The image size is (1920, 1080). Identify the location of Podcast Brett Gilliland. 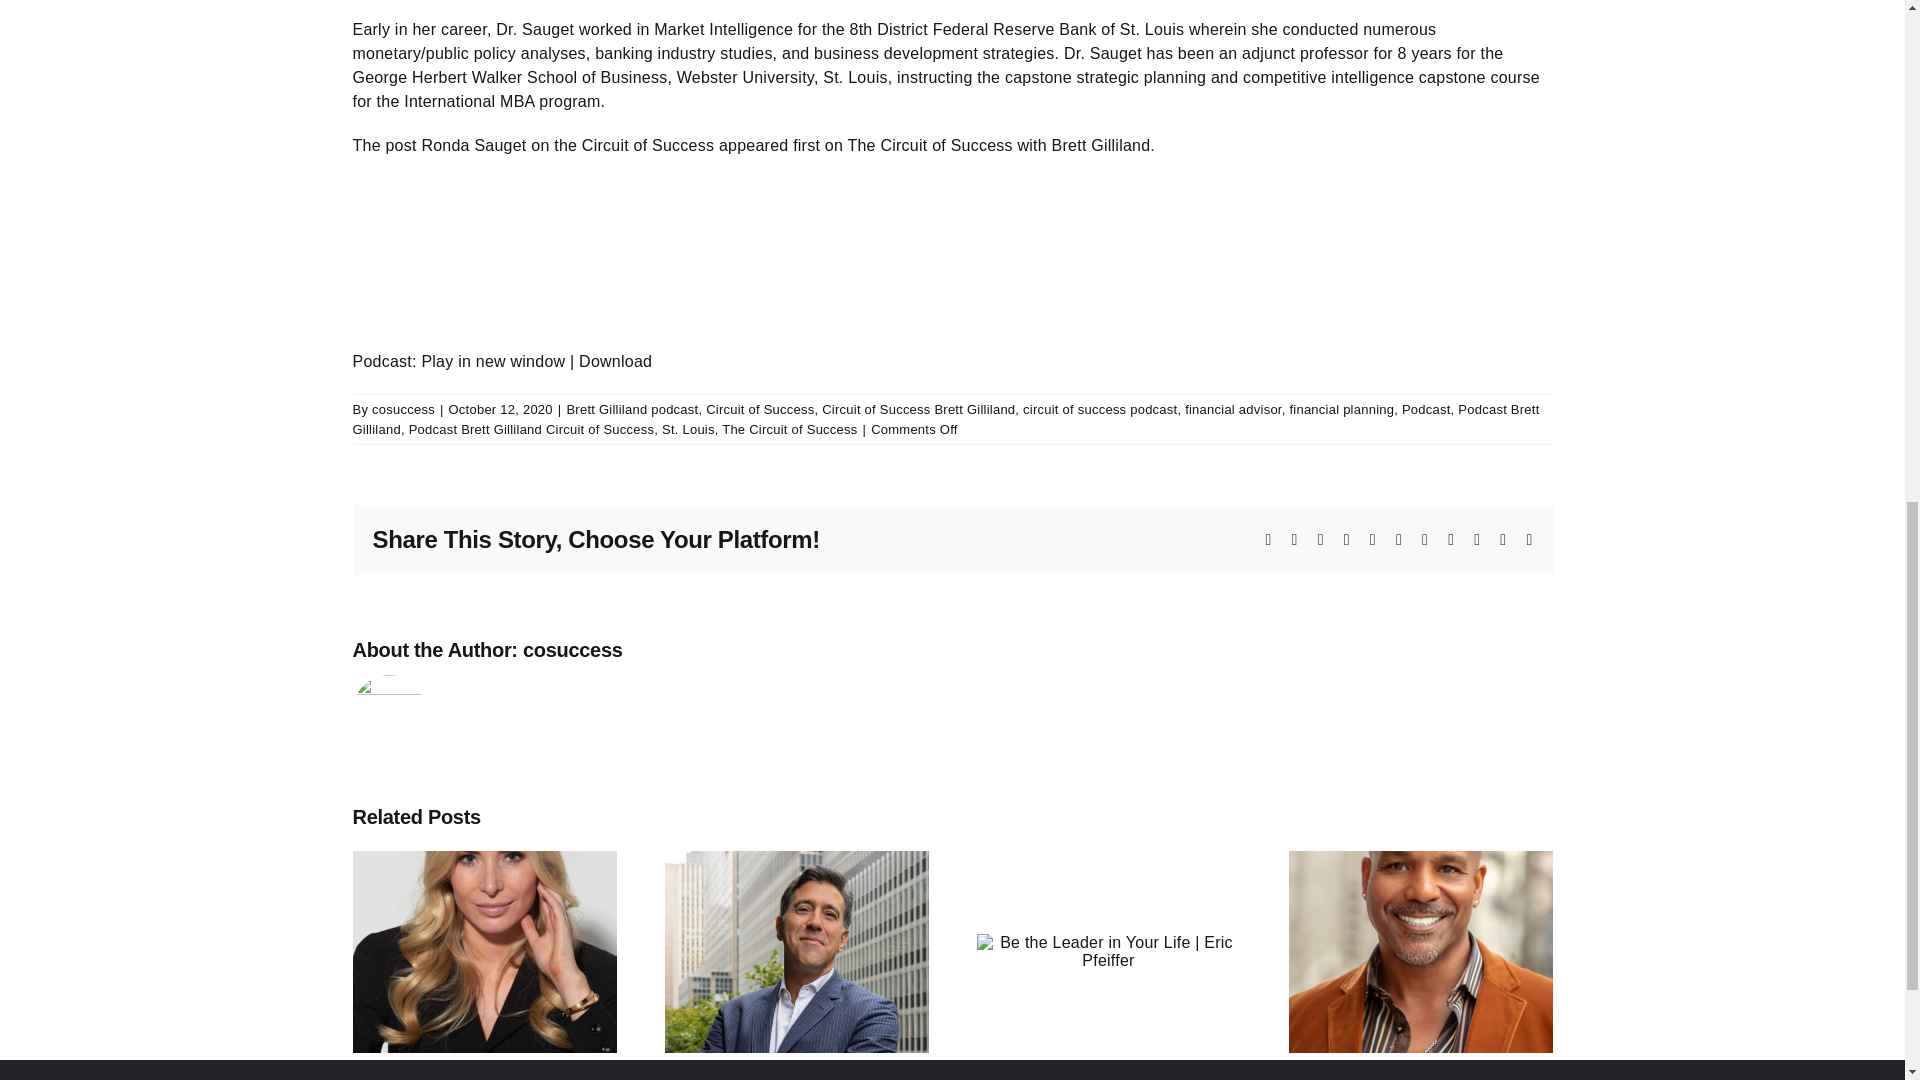
(945, 419).